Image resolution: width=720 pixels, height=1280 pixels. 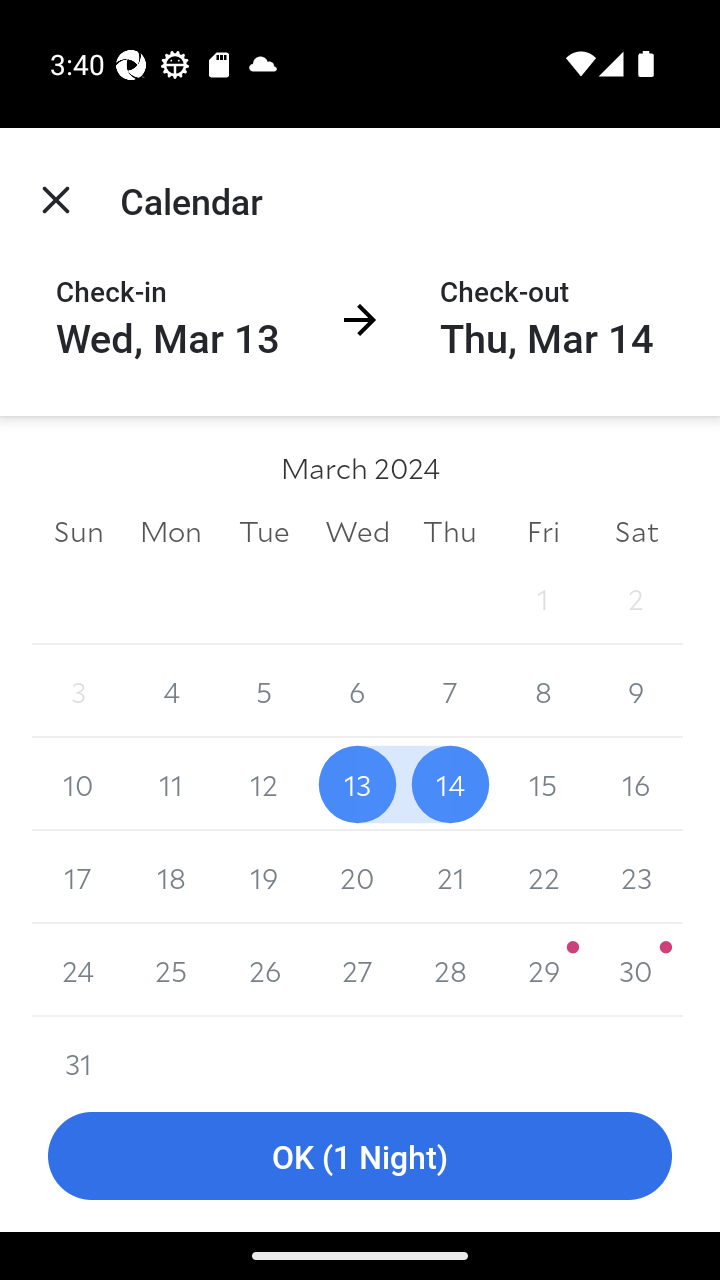 I want to click on 12 12 March 2024, so click(x=264, y=784).